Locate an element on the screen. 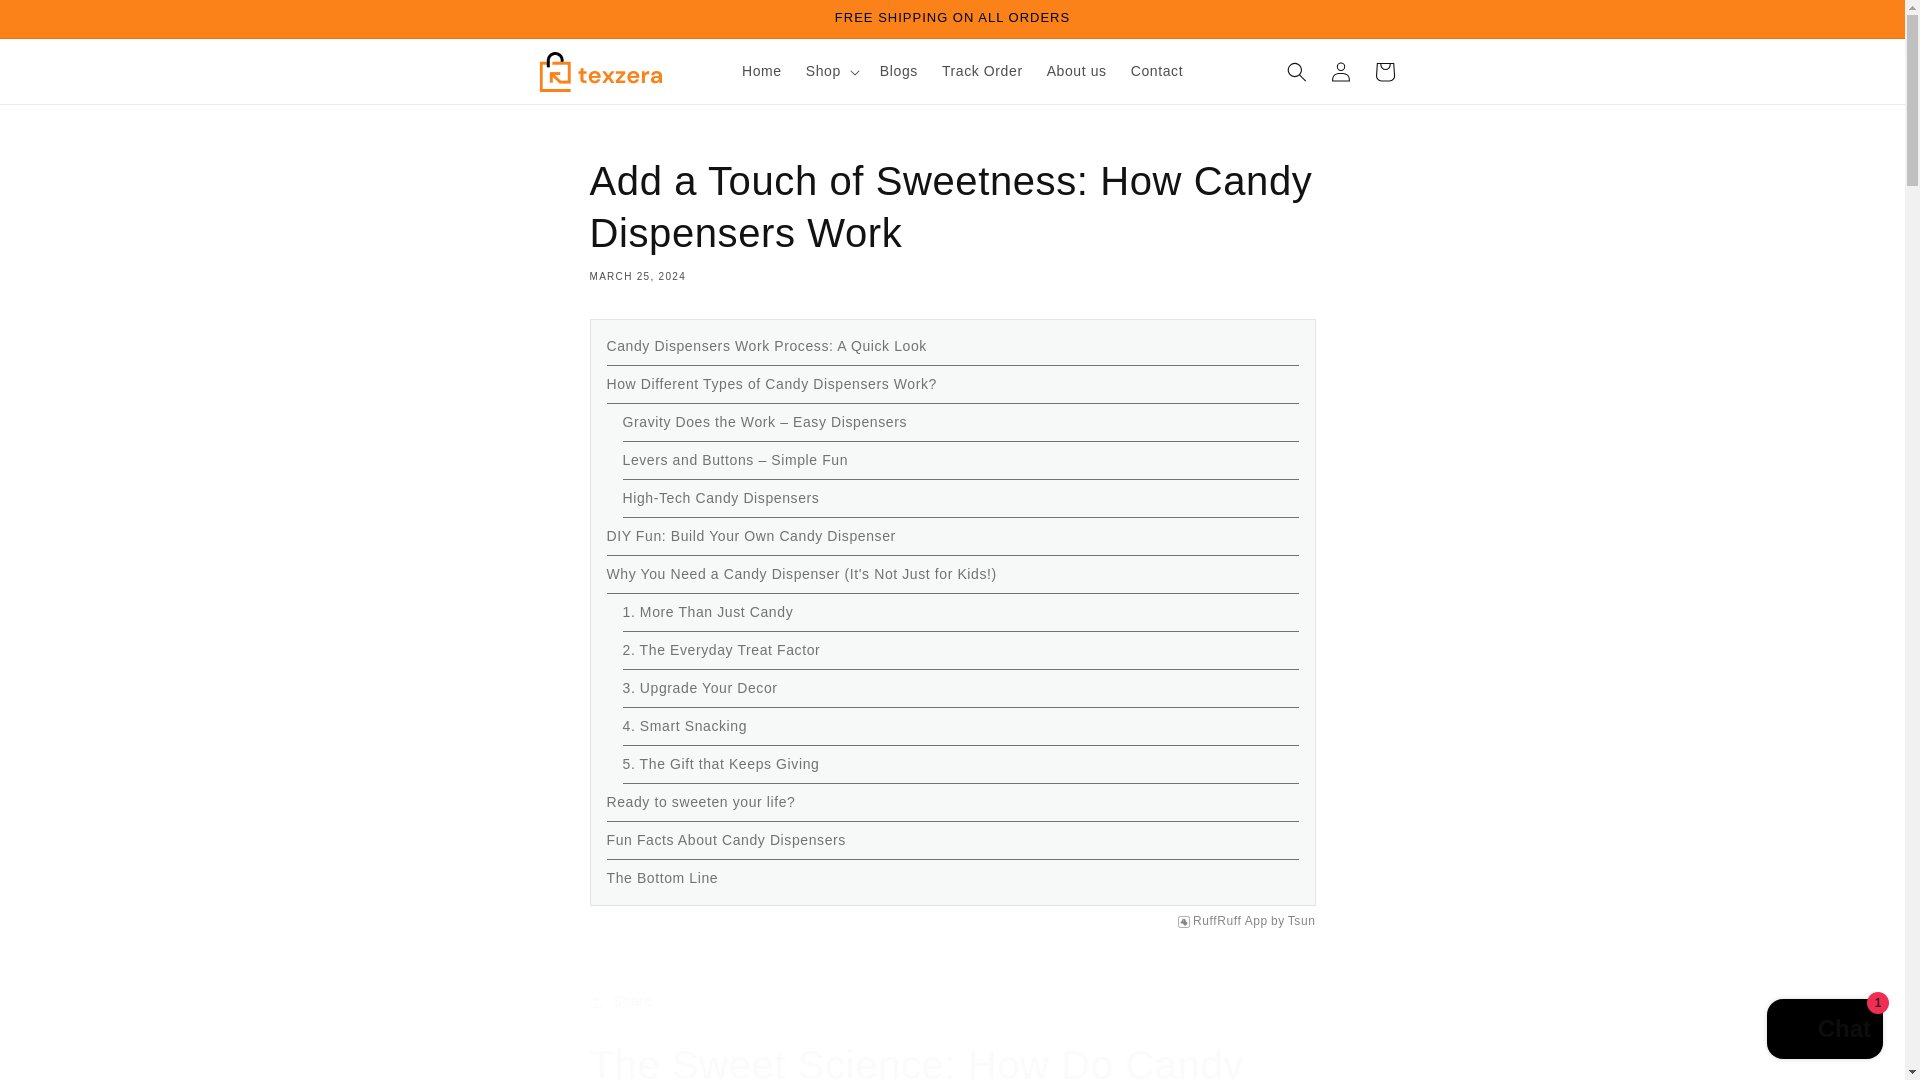 The image size is (1920, 1080). About us is located at coordinates (1076, 70).